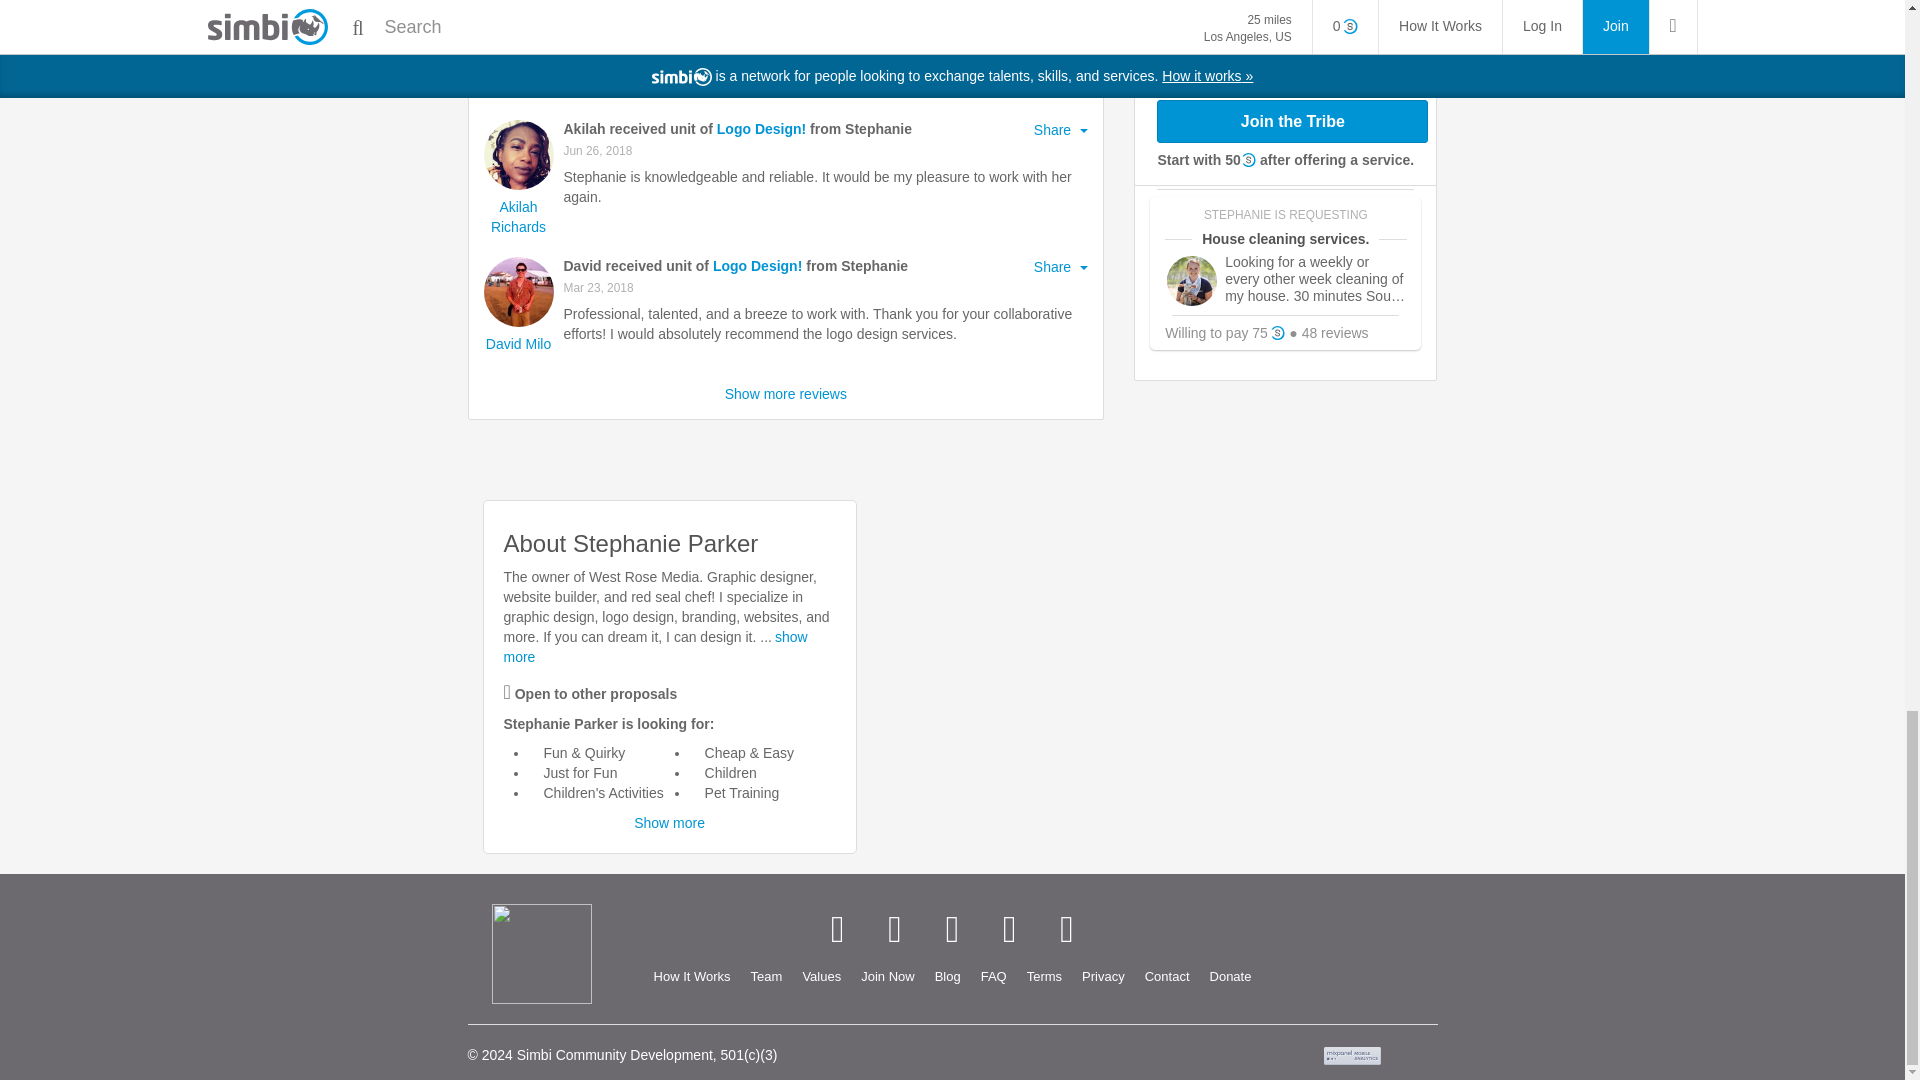  What do you see at coordinates (1044, 977) in the screenshot?
I see `Terms` at bounding box center [1044, 977].